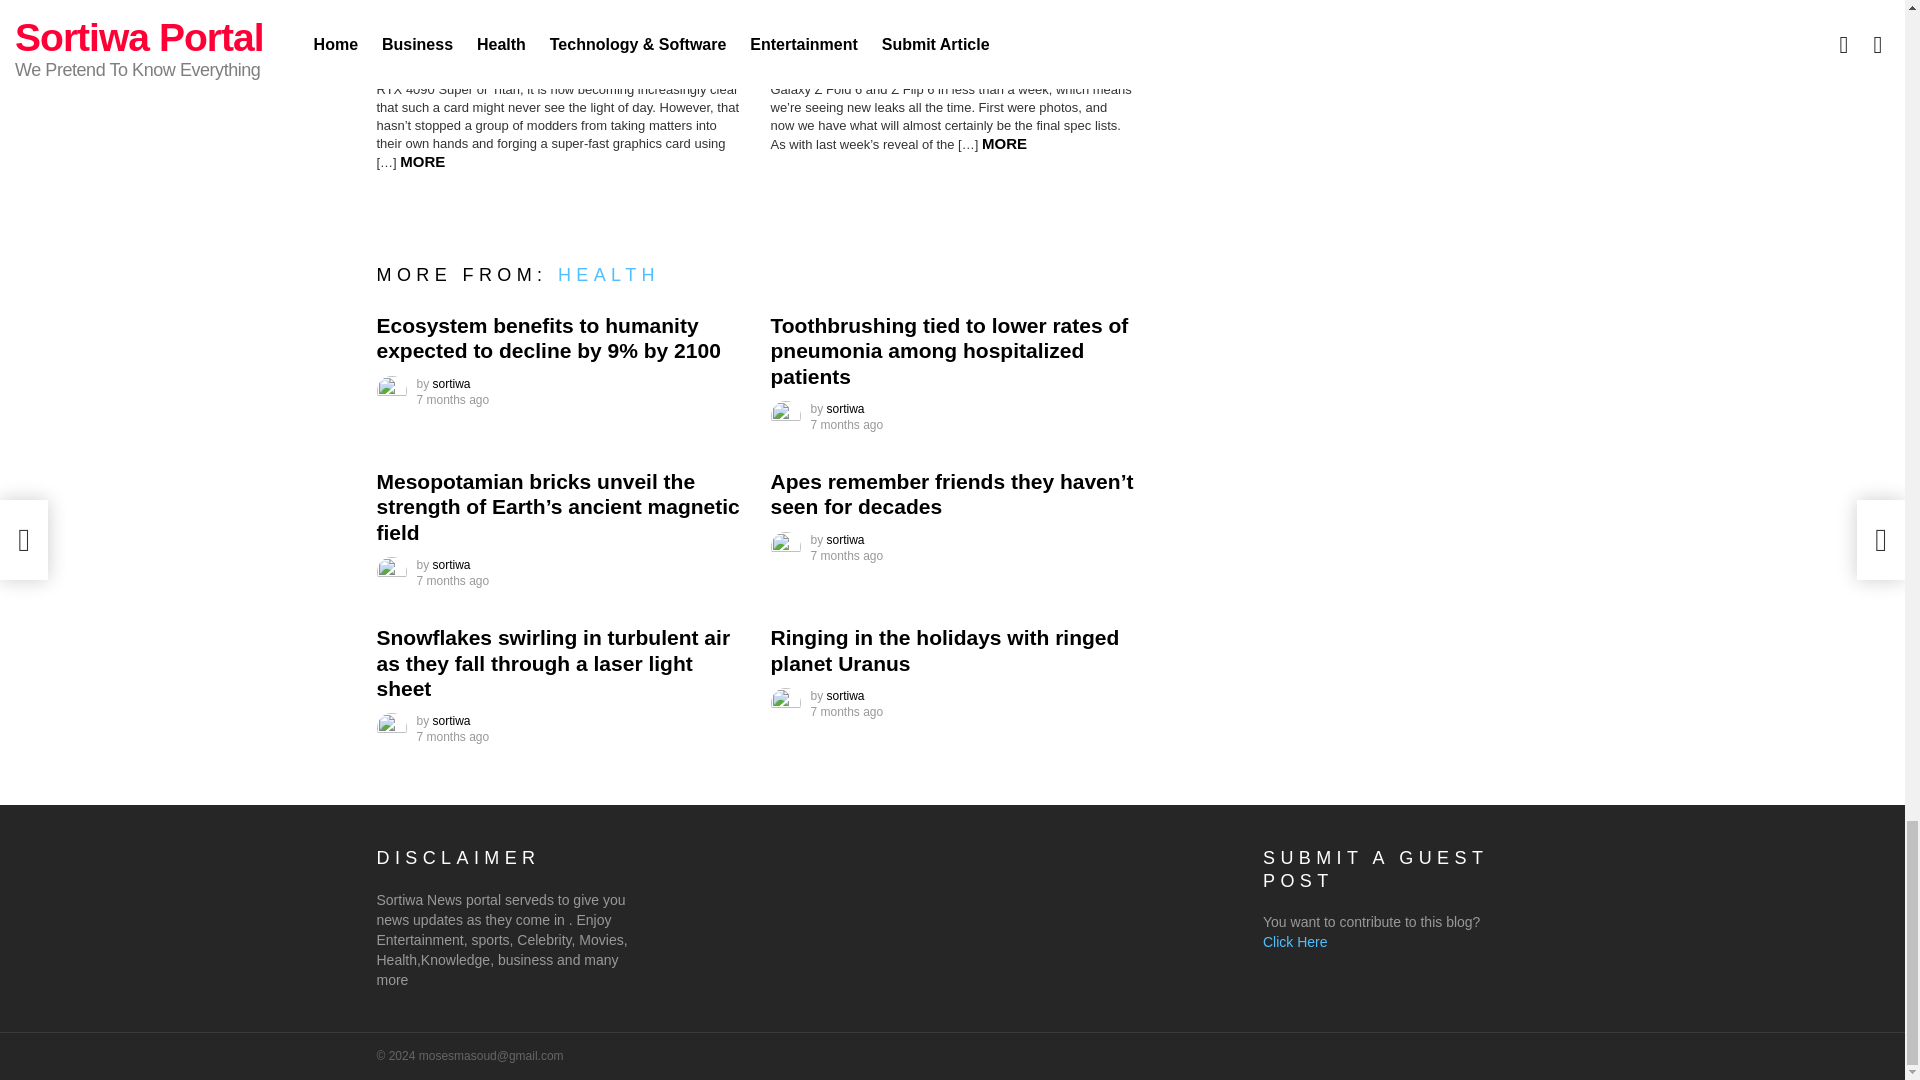 Image resolution: width=1920 pixels, height=1080 pixels. What do you see at coordinates (846, 555) in the screenshot?
I see `December 20, 2023, 4:54 am` at bounding box center [846, 555].